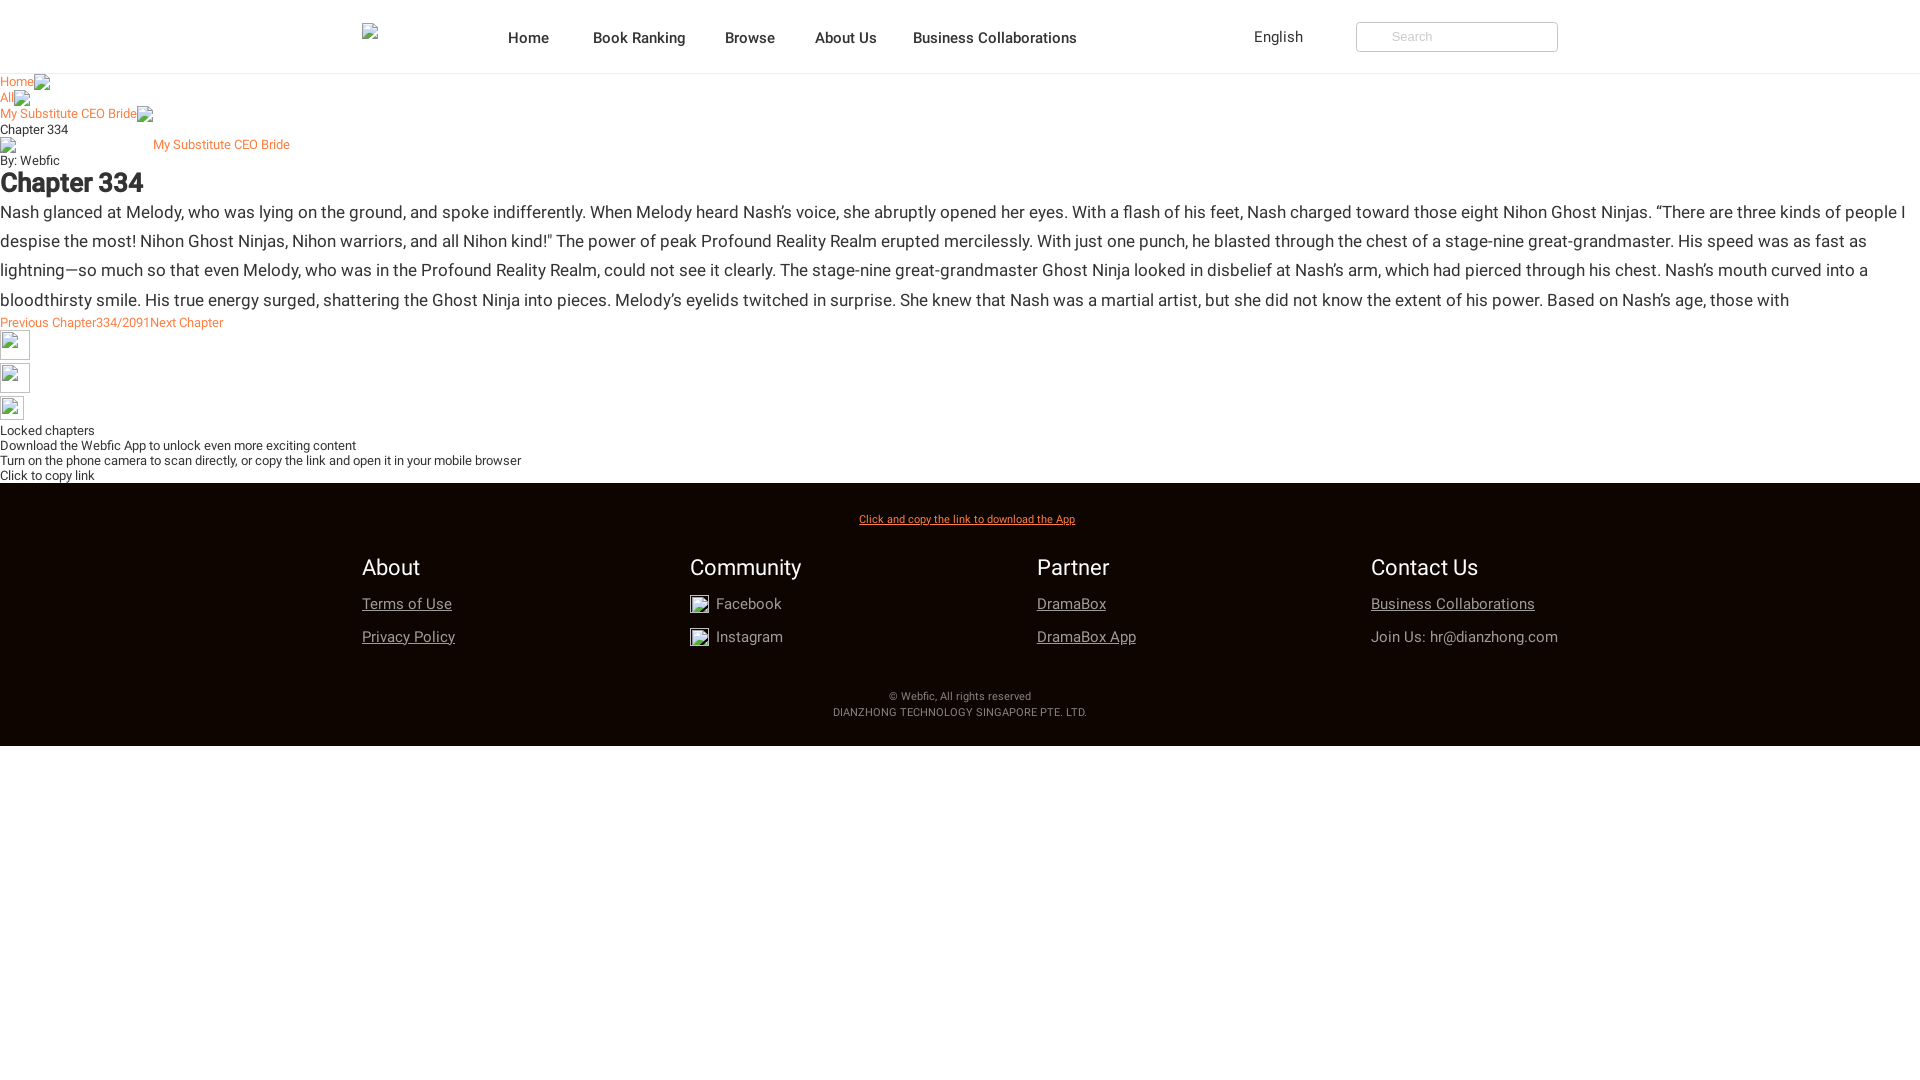 The image size is (1920, 1080). What do you see at coordinates (750, 636) in the screenshot?
I see `Instagram` at bounding box center [750, 636].